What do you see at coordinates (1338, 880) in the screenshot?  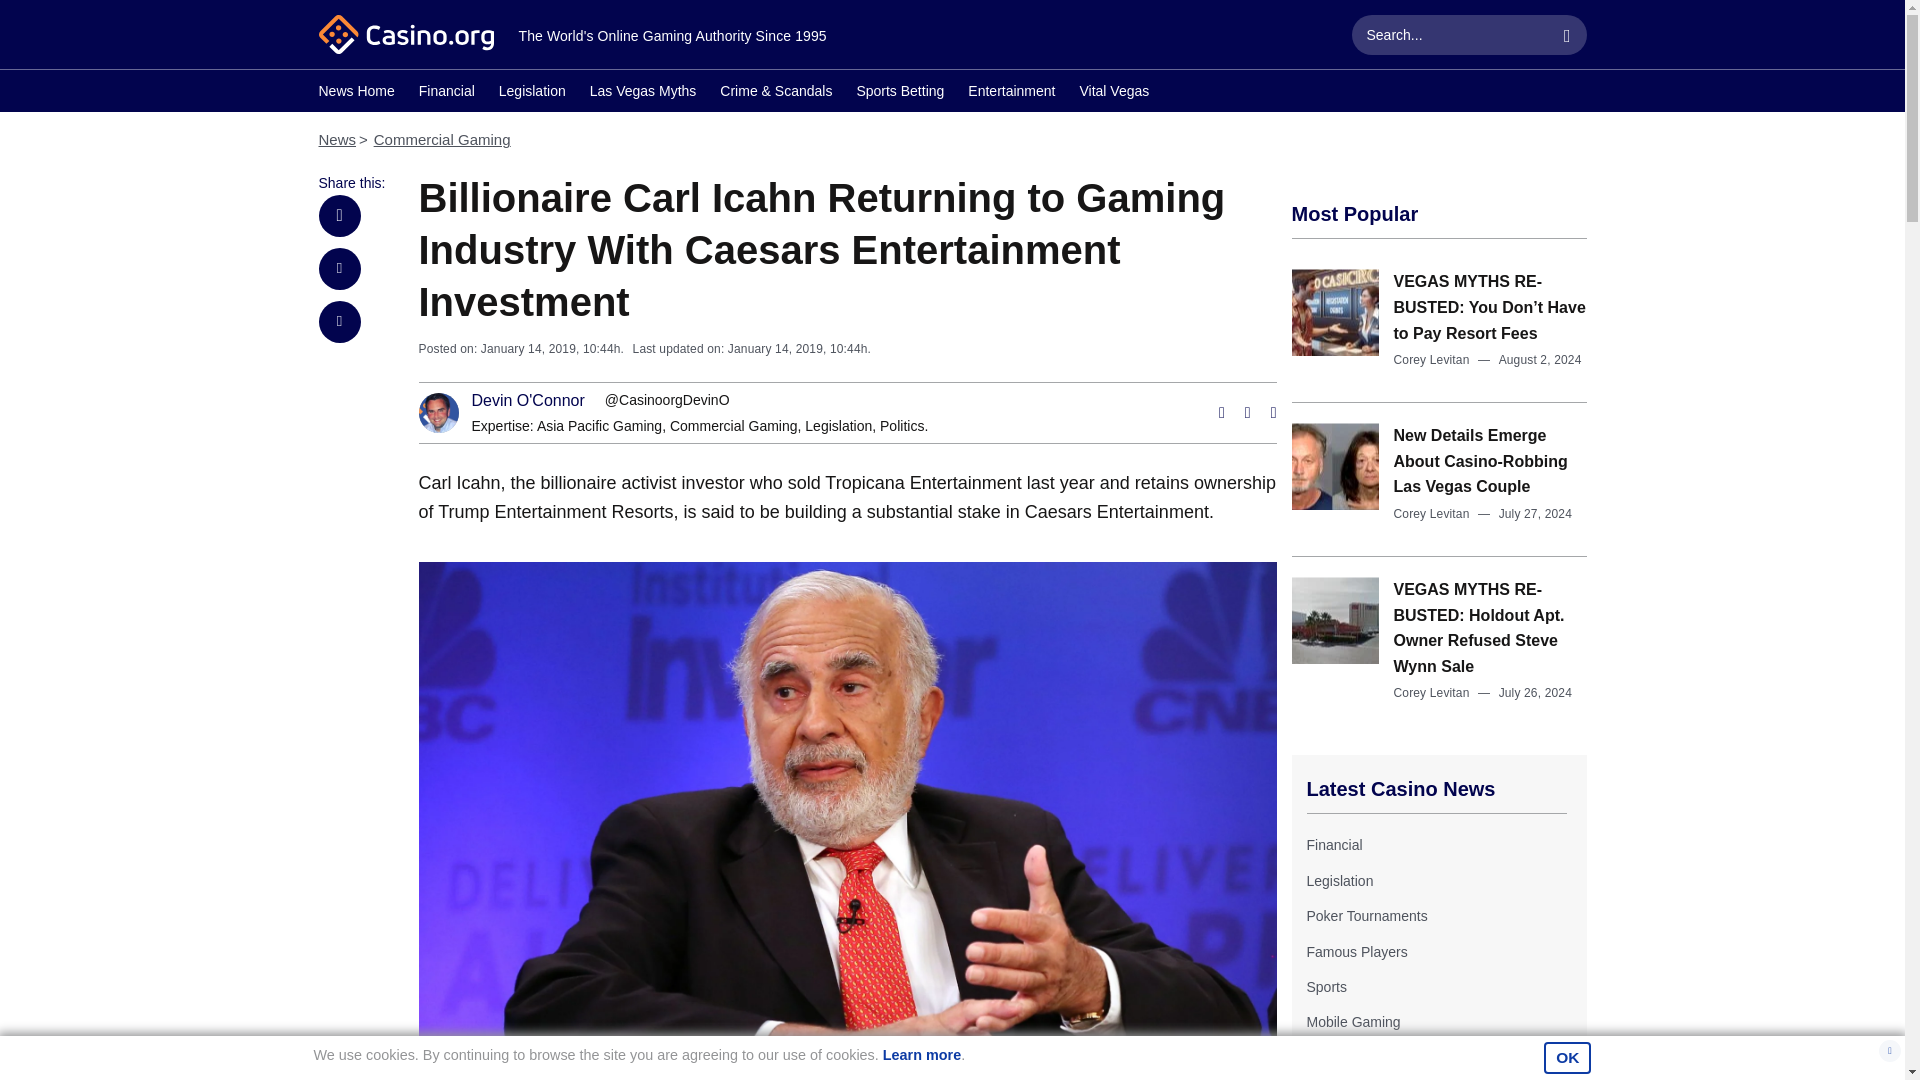 I see `Legislation` at bounding box center [1338, 880].